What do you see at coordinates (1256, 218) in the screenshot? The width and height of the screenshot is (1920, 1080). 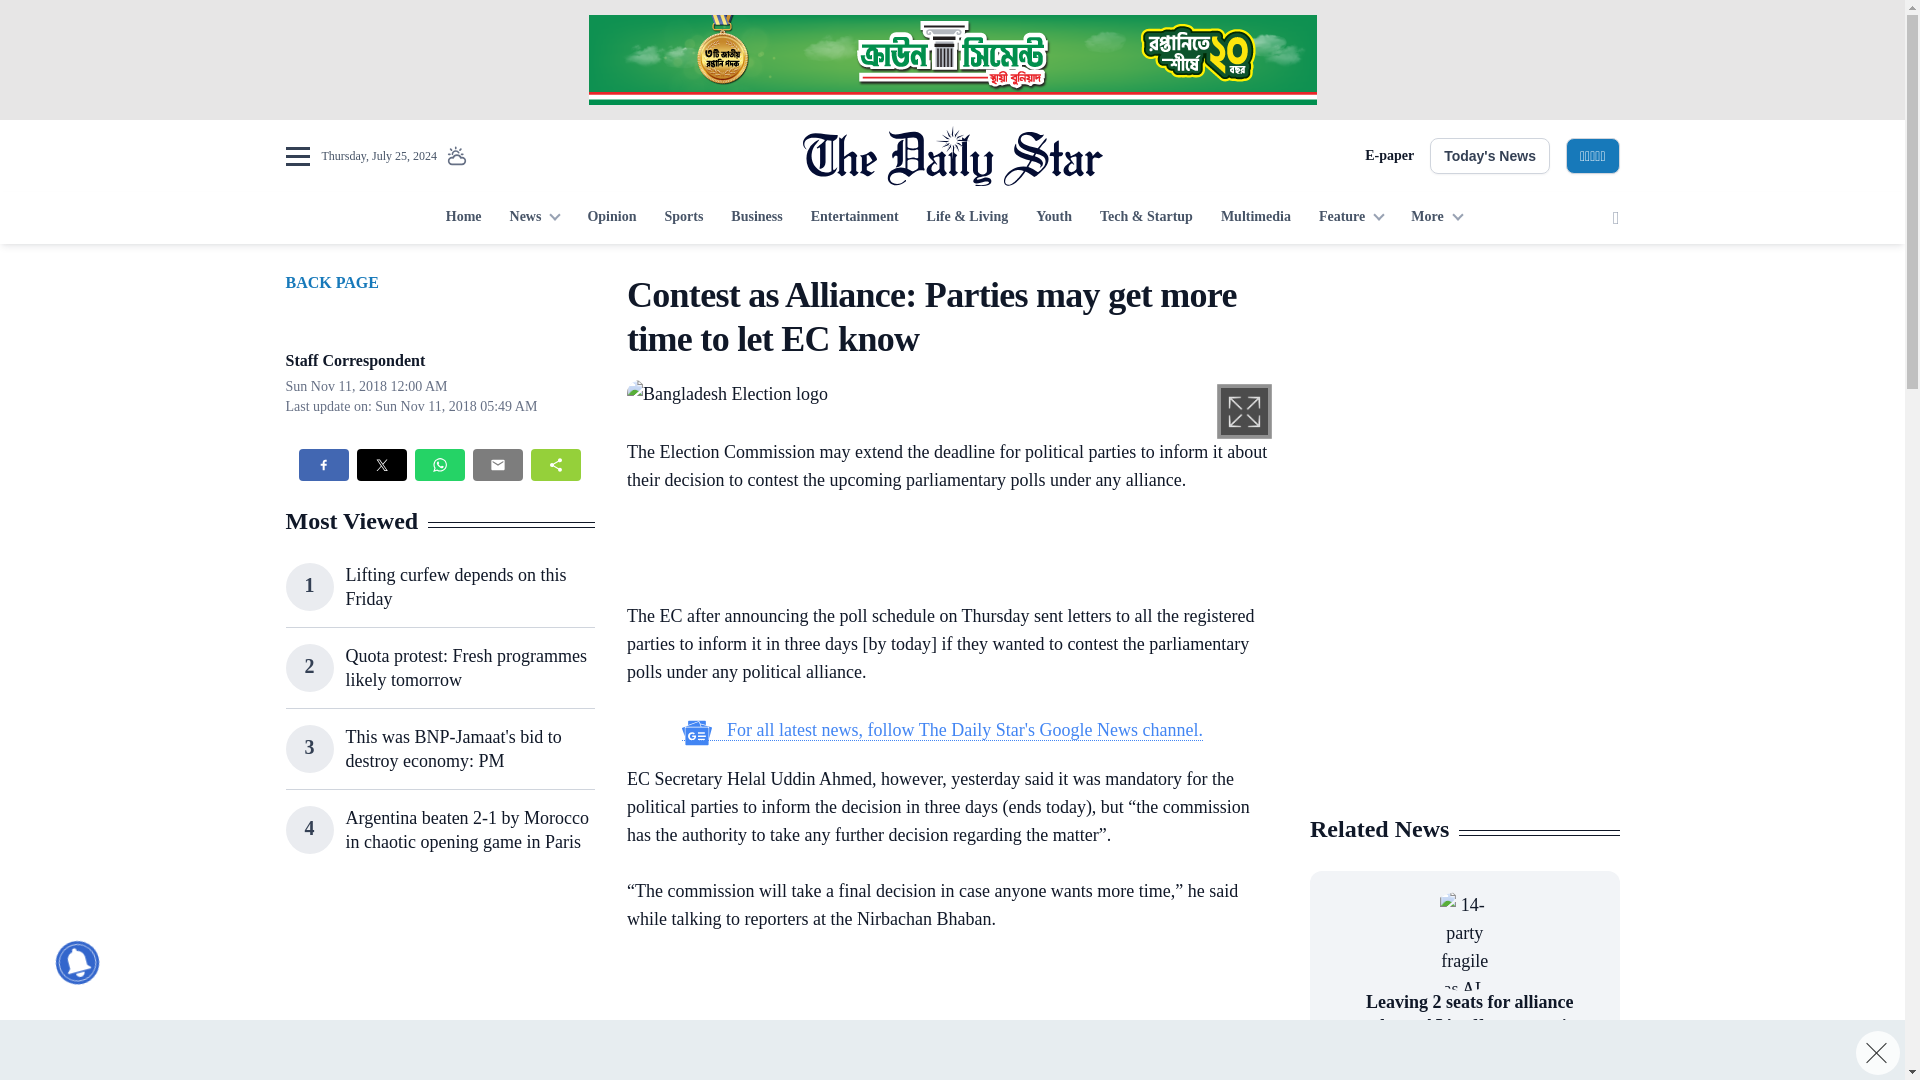 I see `Multimedia` at bounding box center [1256, 218].